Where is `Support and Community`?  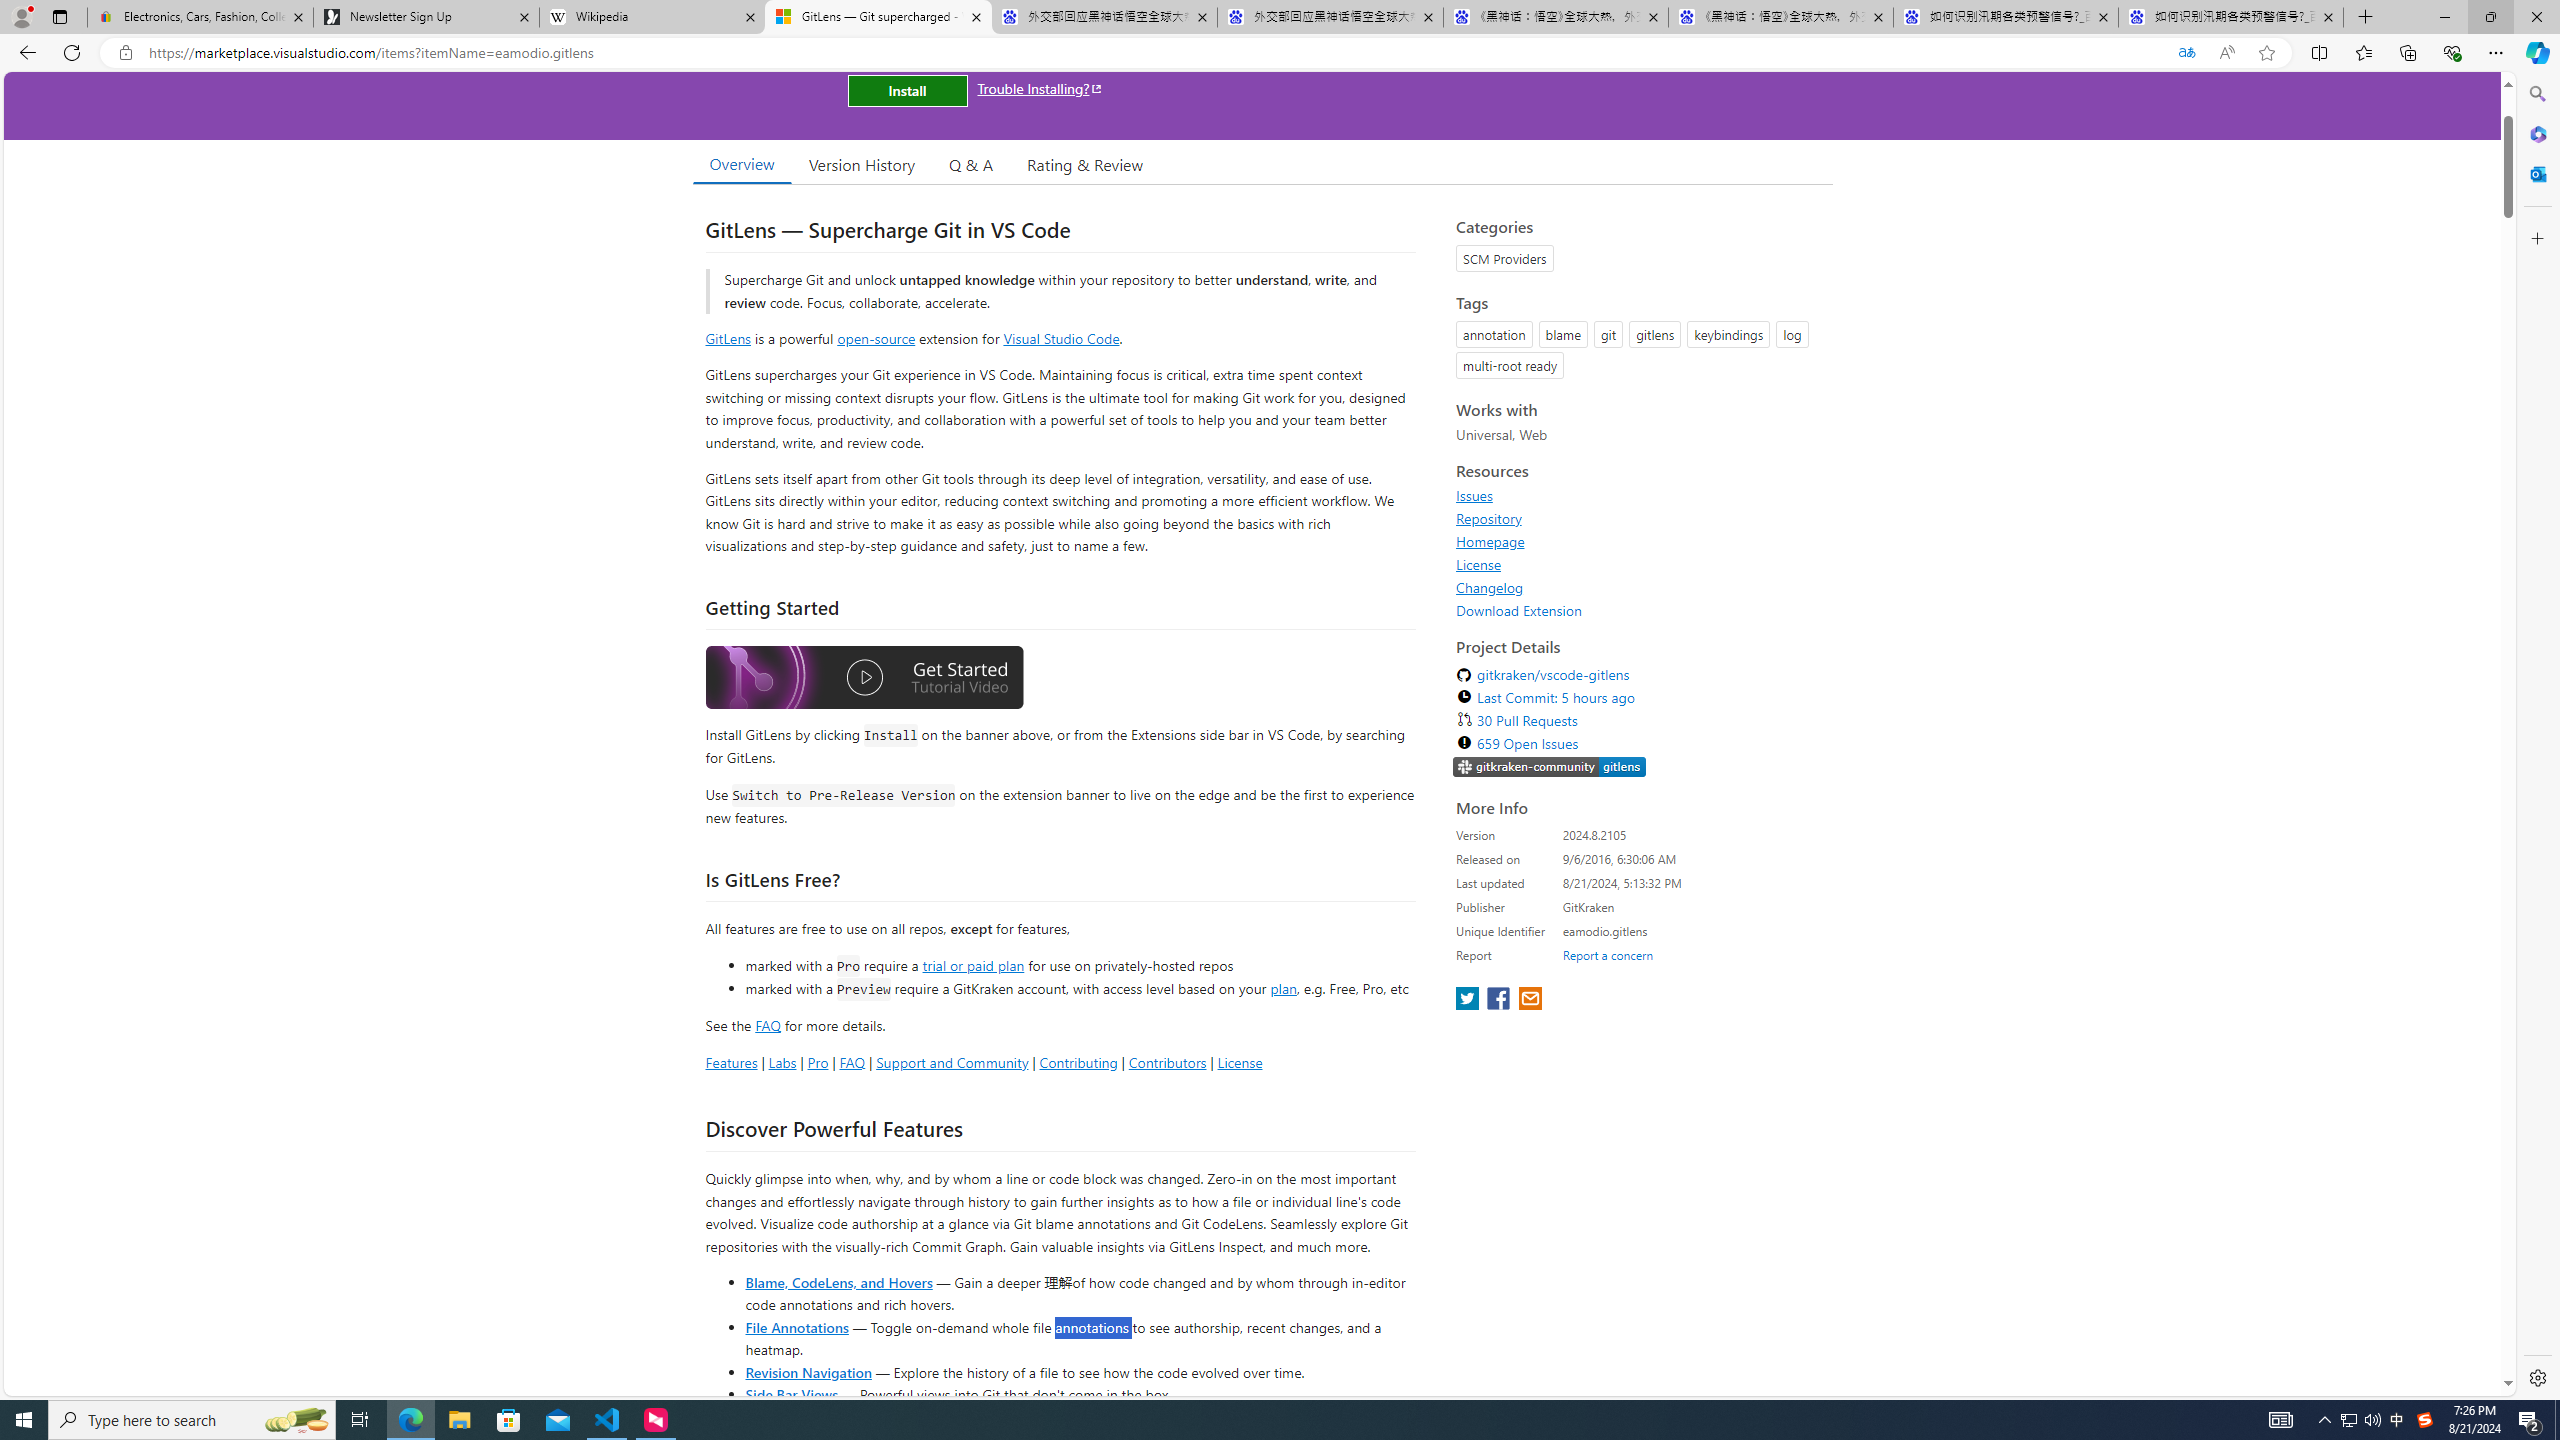
Support and Community is located at coordinates (952, 1062).